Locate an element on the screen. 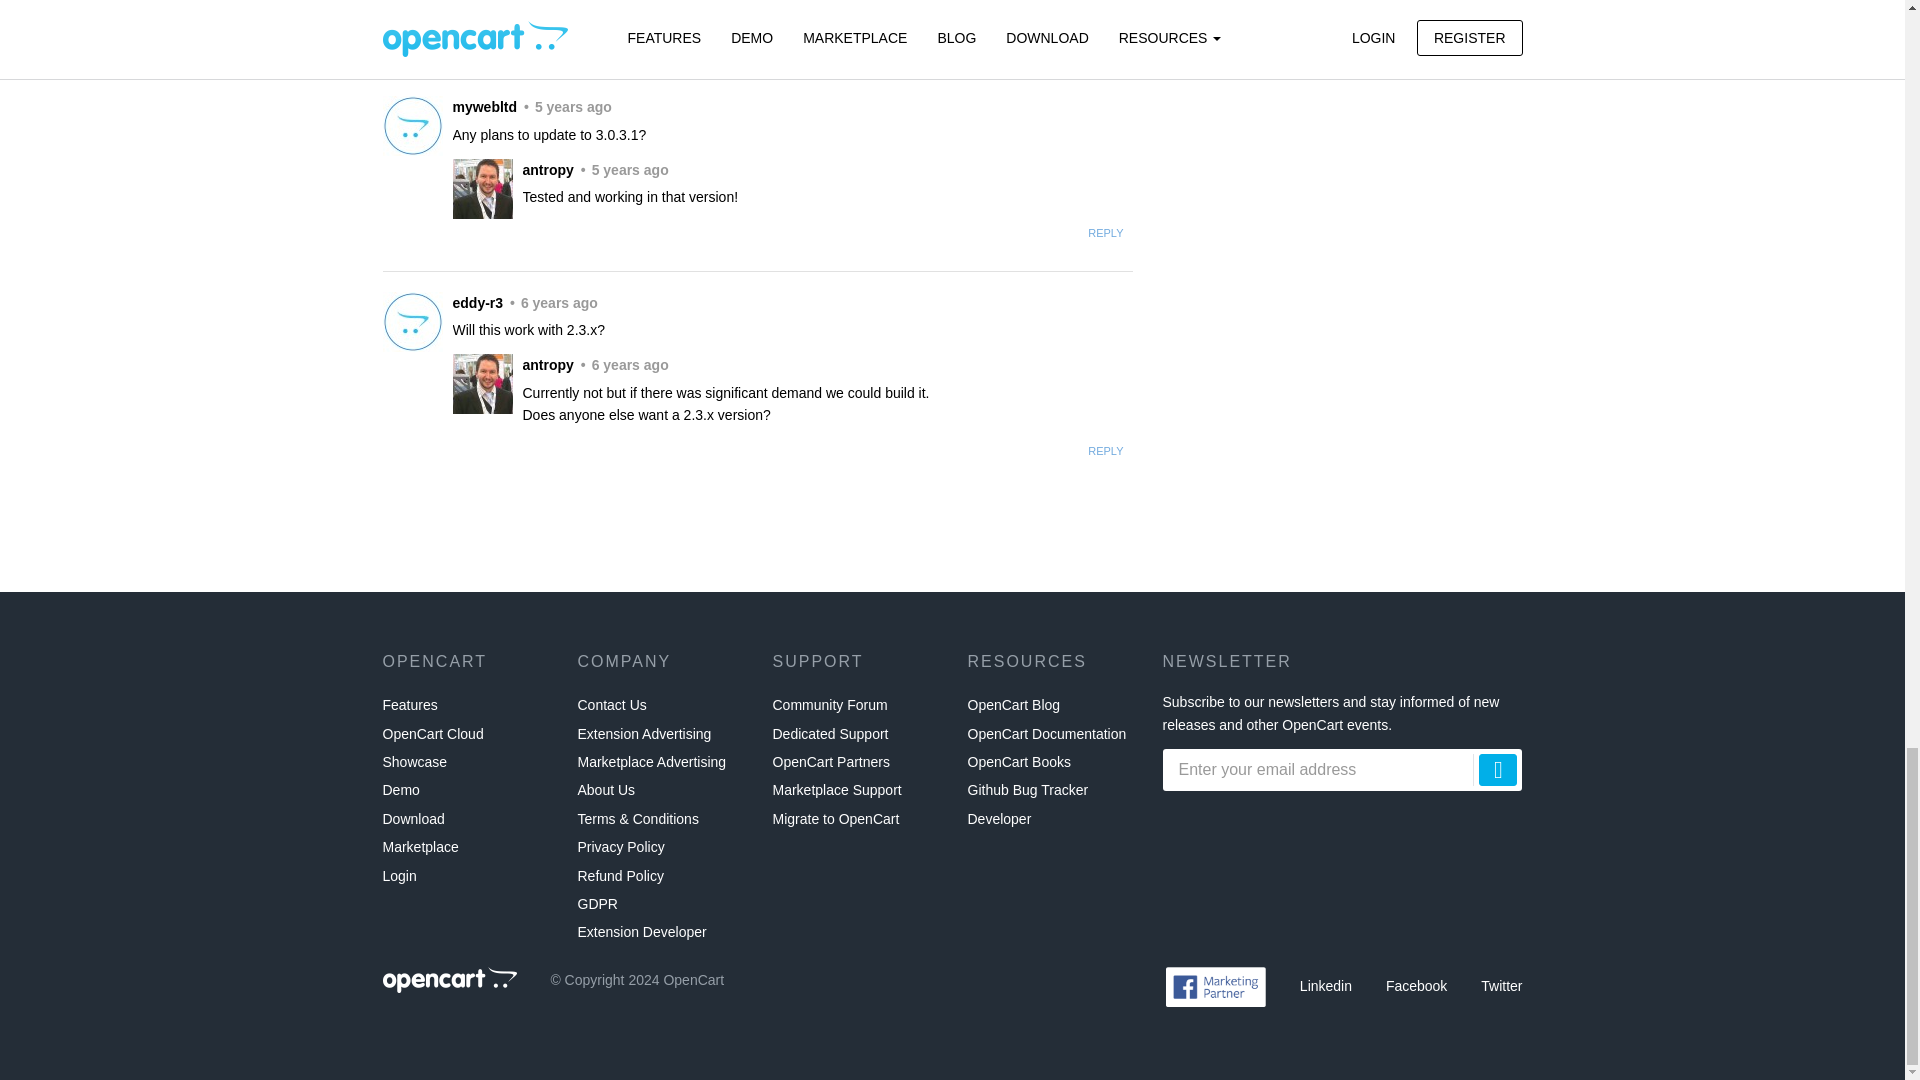 The height and width of the screenshot is (1080, 1920). eddy-r3 is located at coordinates (412, 322).